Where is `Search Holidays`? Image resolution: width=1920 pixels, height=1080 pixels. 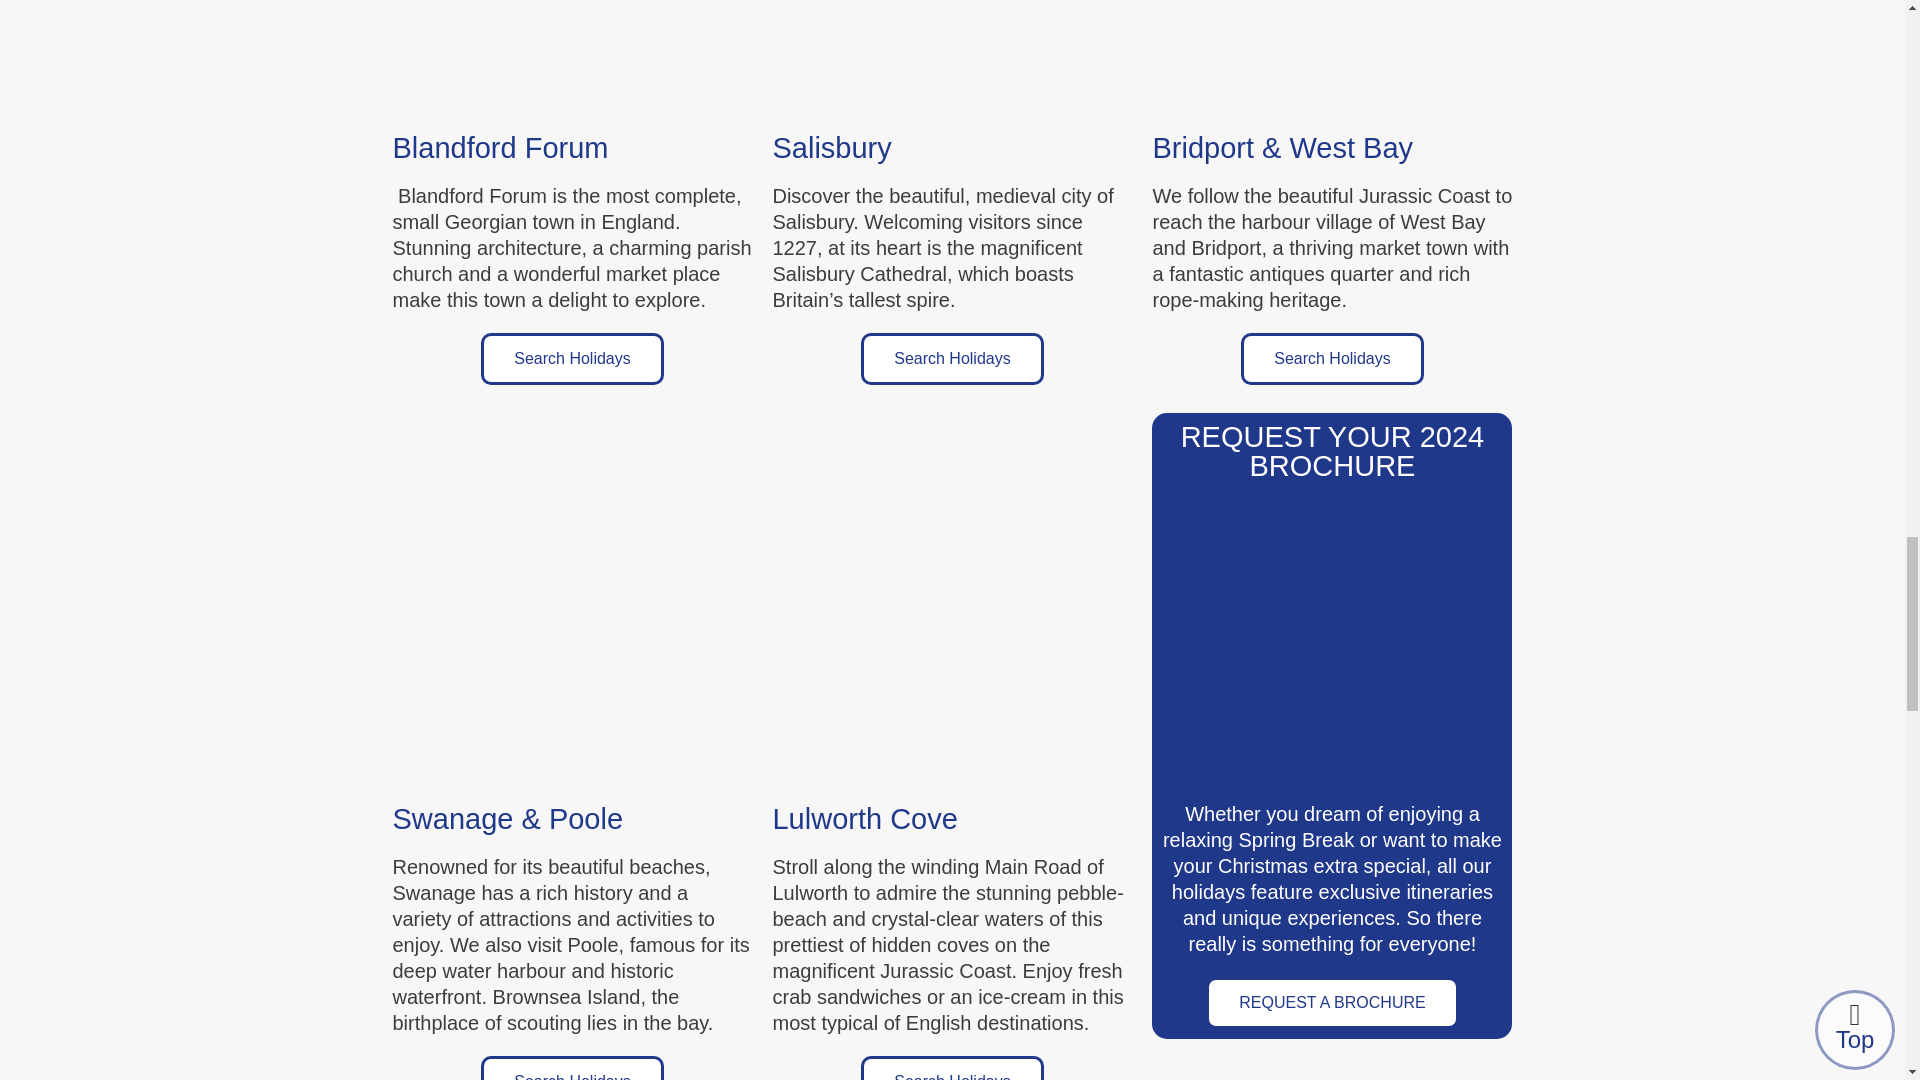
Search Holidays is located at coordinates (1332, 358).